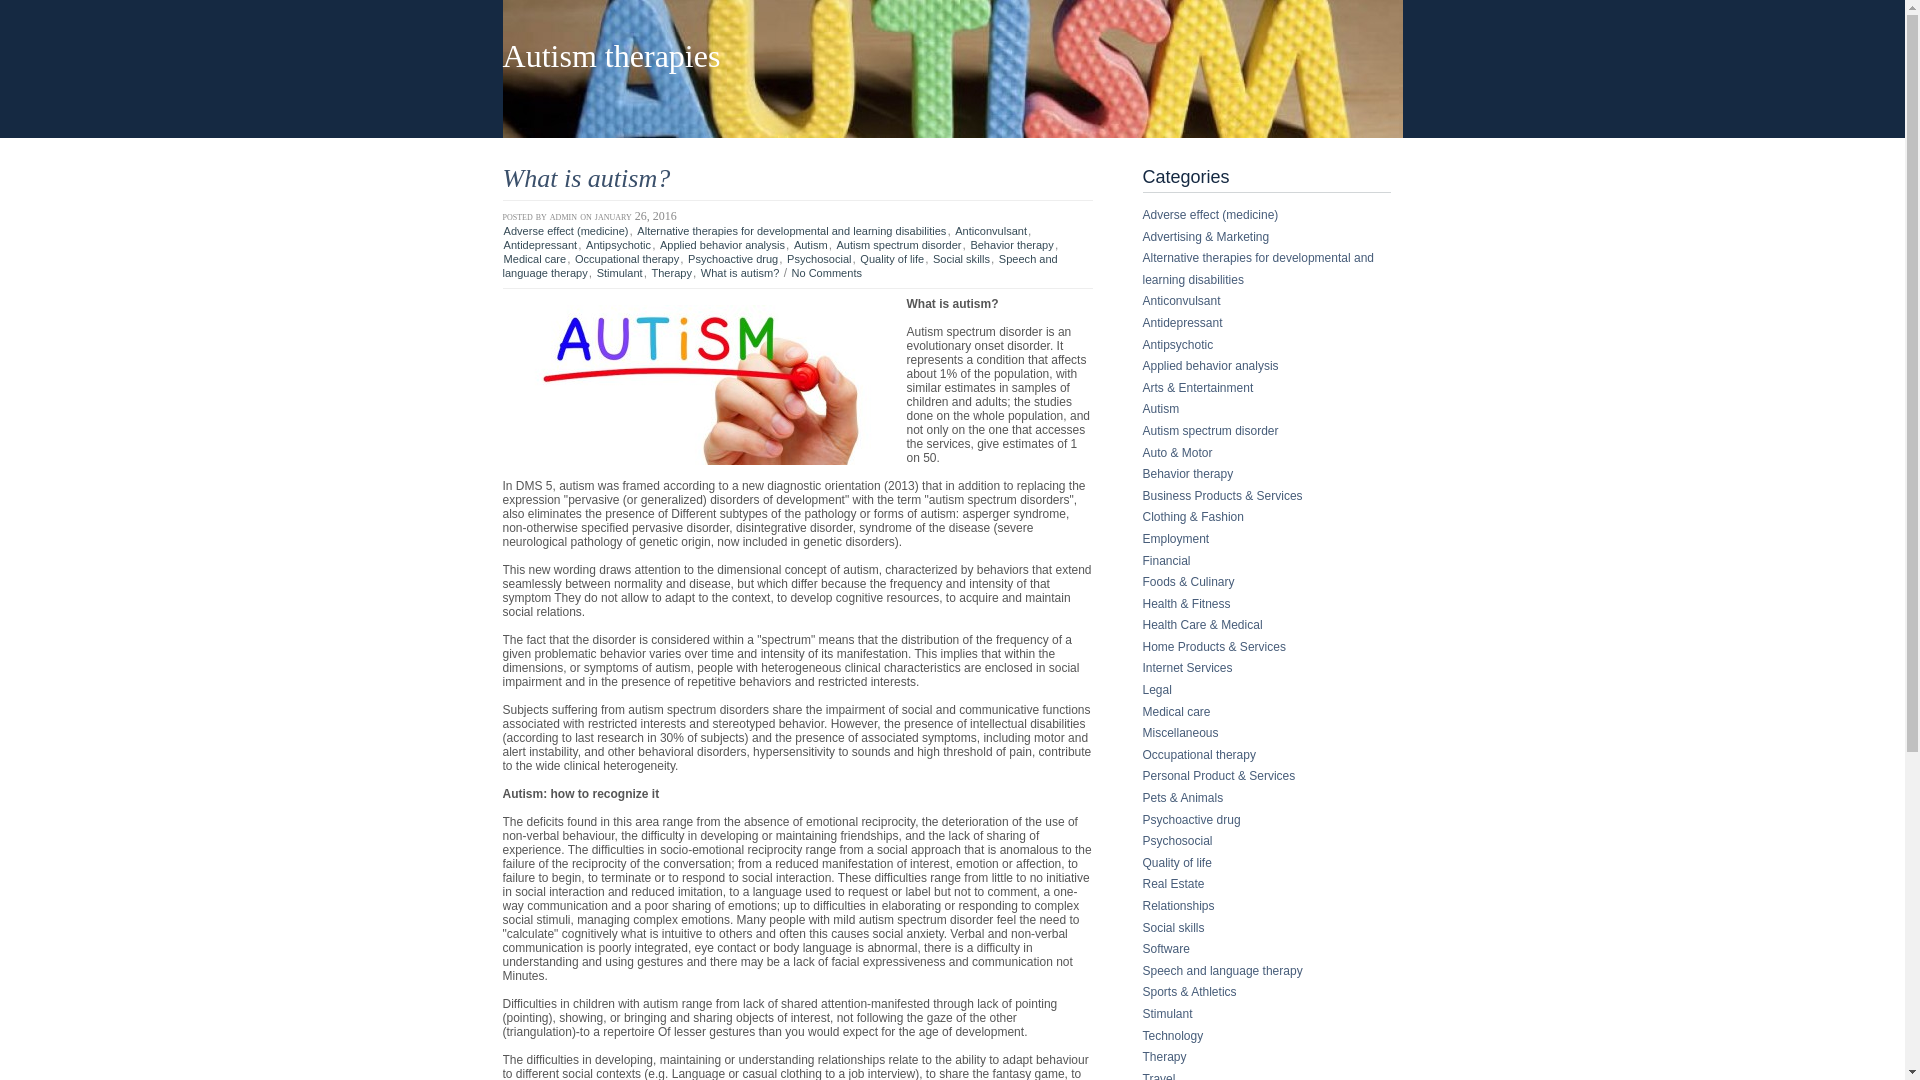  I want to click on Applied behavior analysis, so click(1210, 366).